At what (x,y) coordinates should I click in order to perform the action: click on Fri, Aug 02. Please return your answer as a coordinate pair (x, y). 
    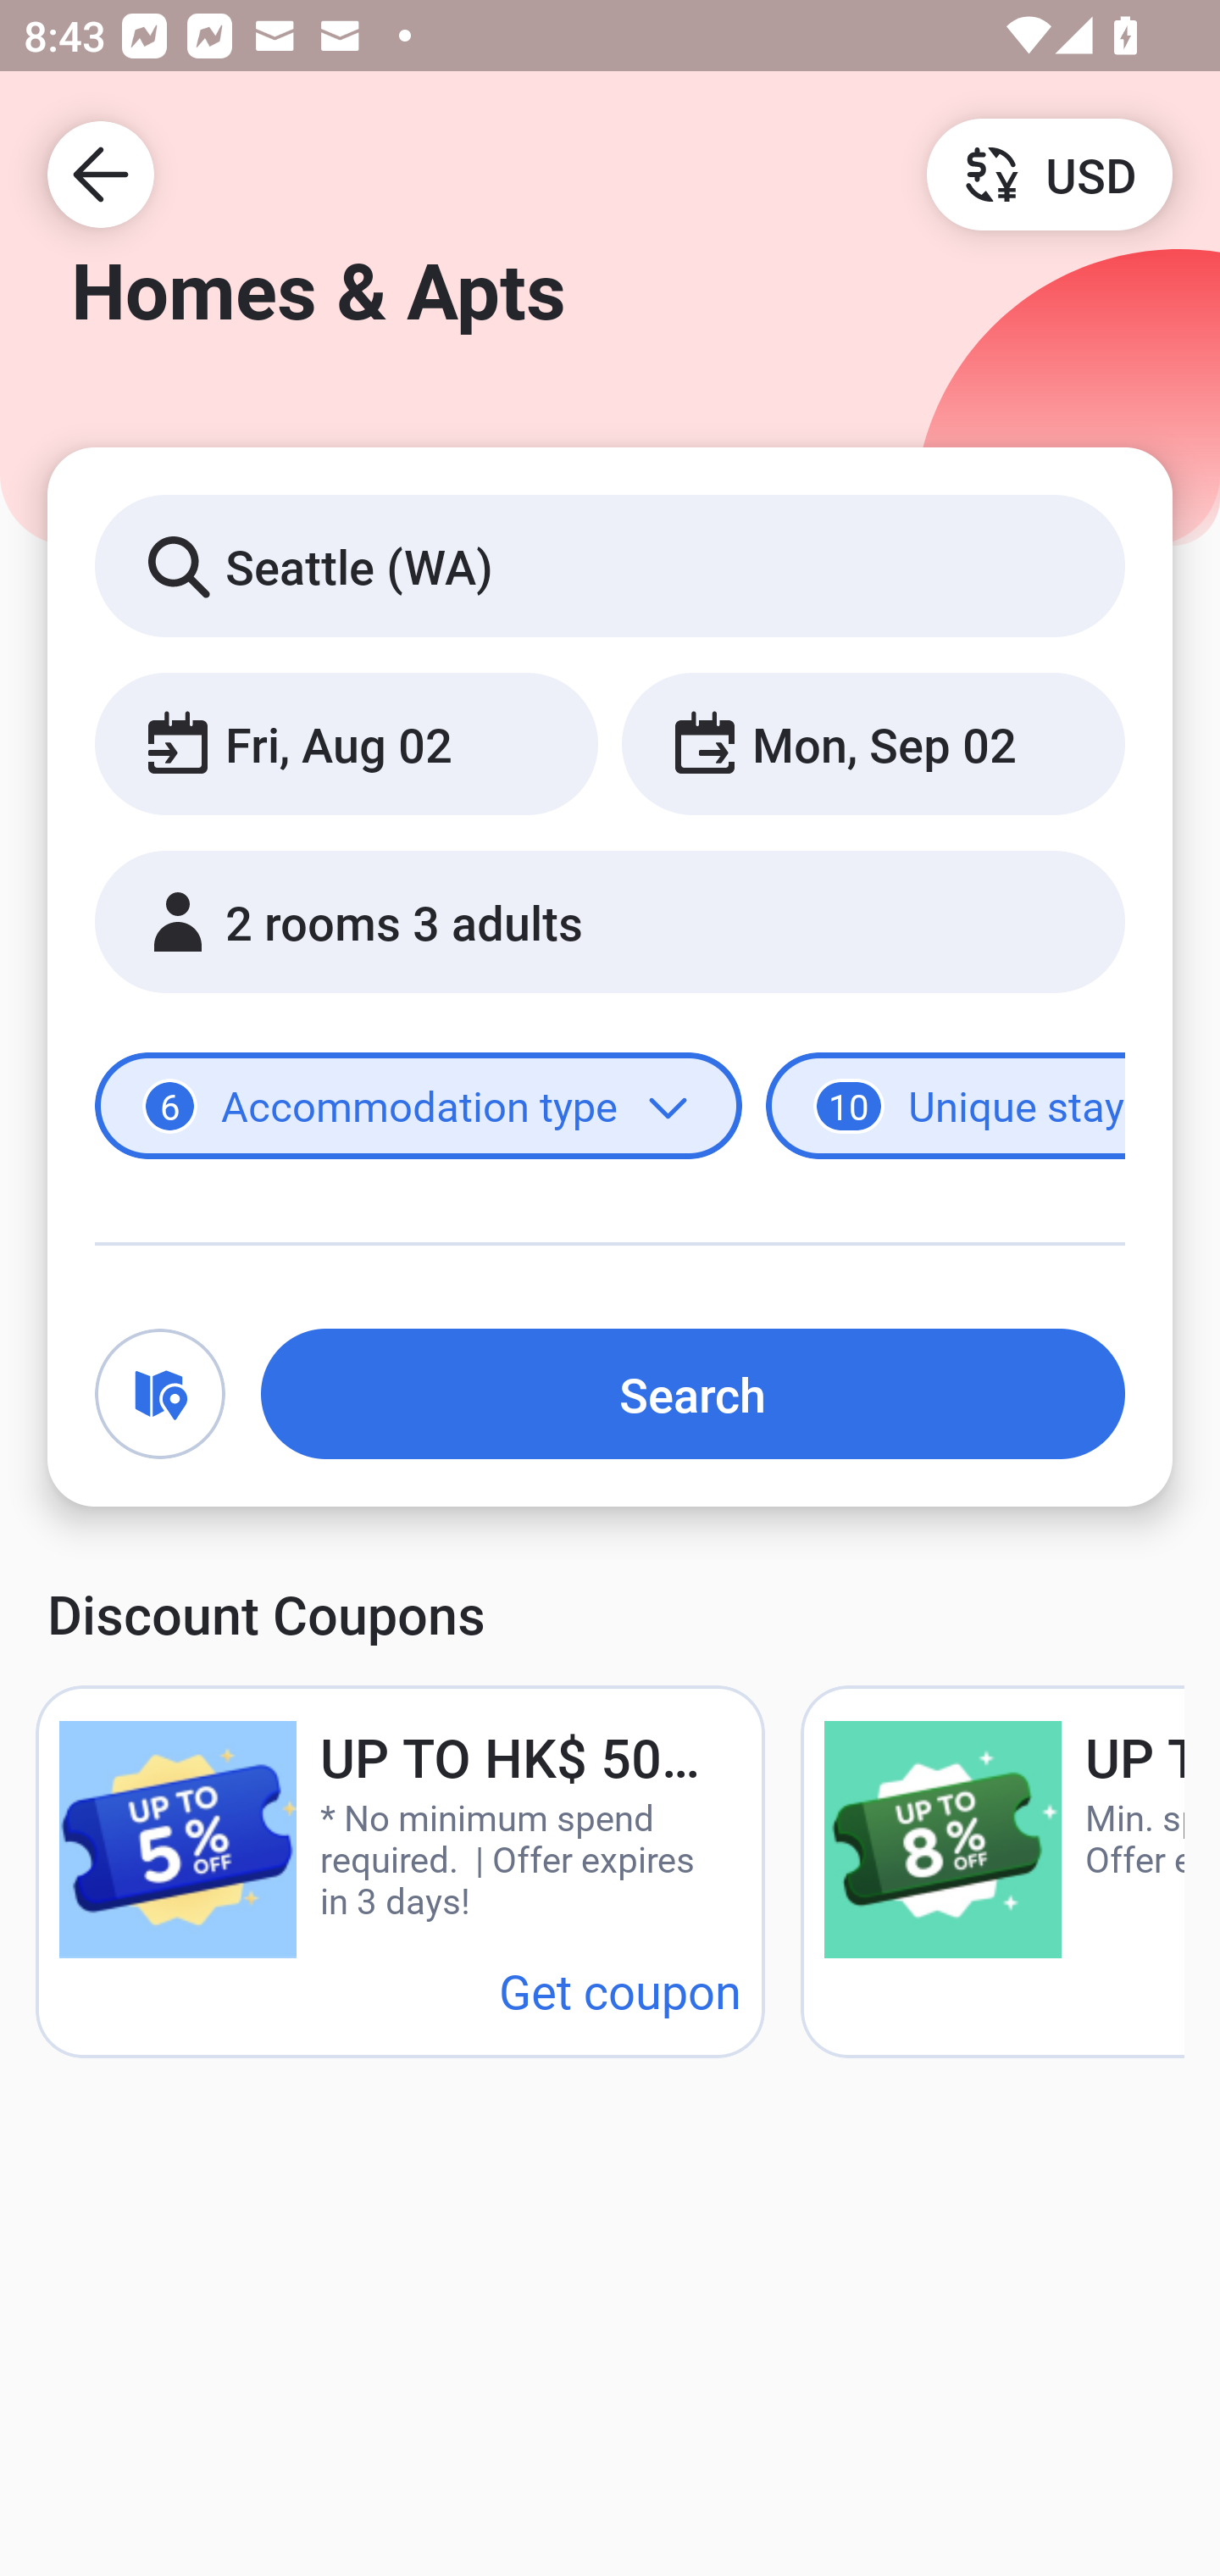
    Looking at the image, I should click on (346, 742).